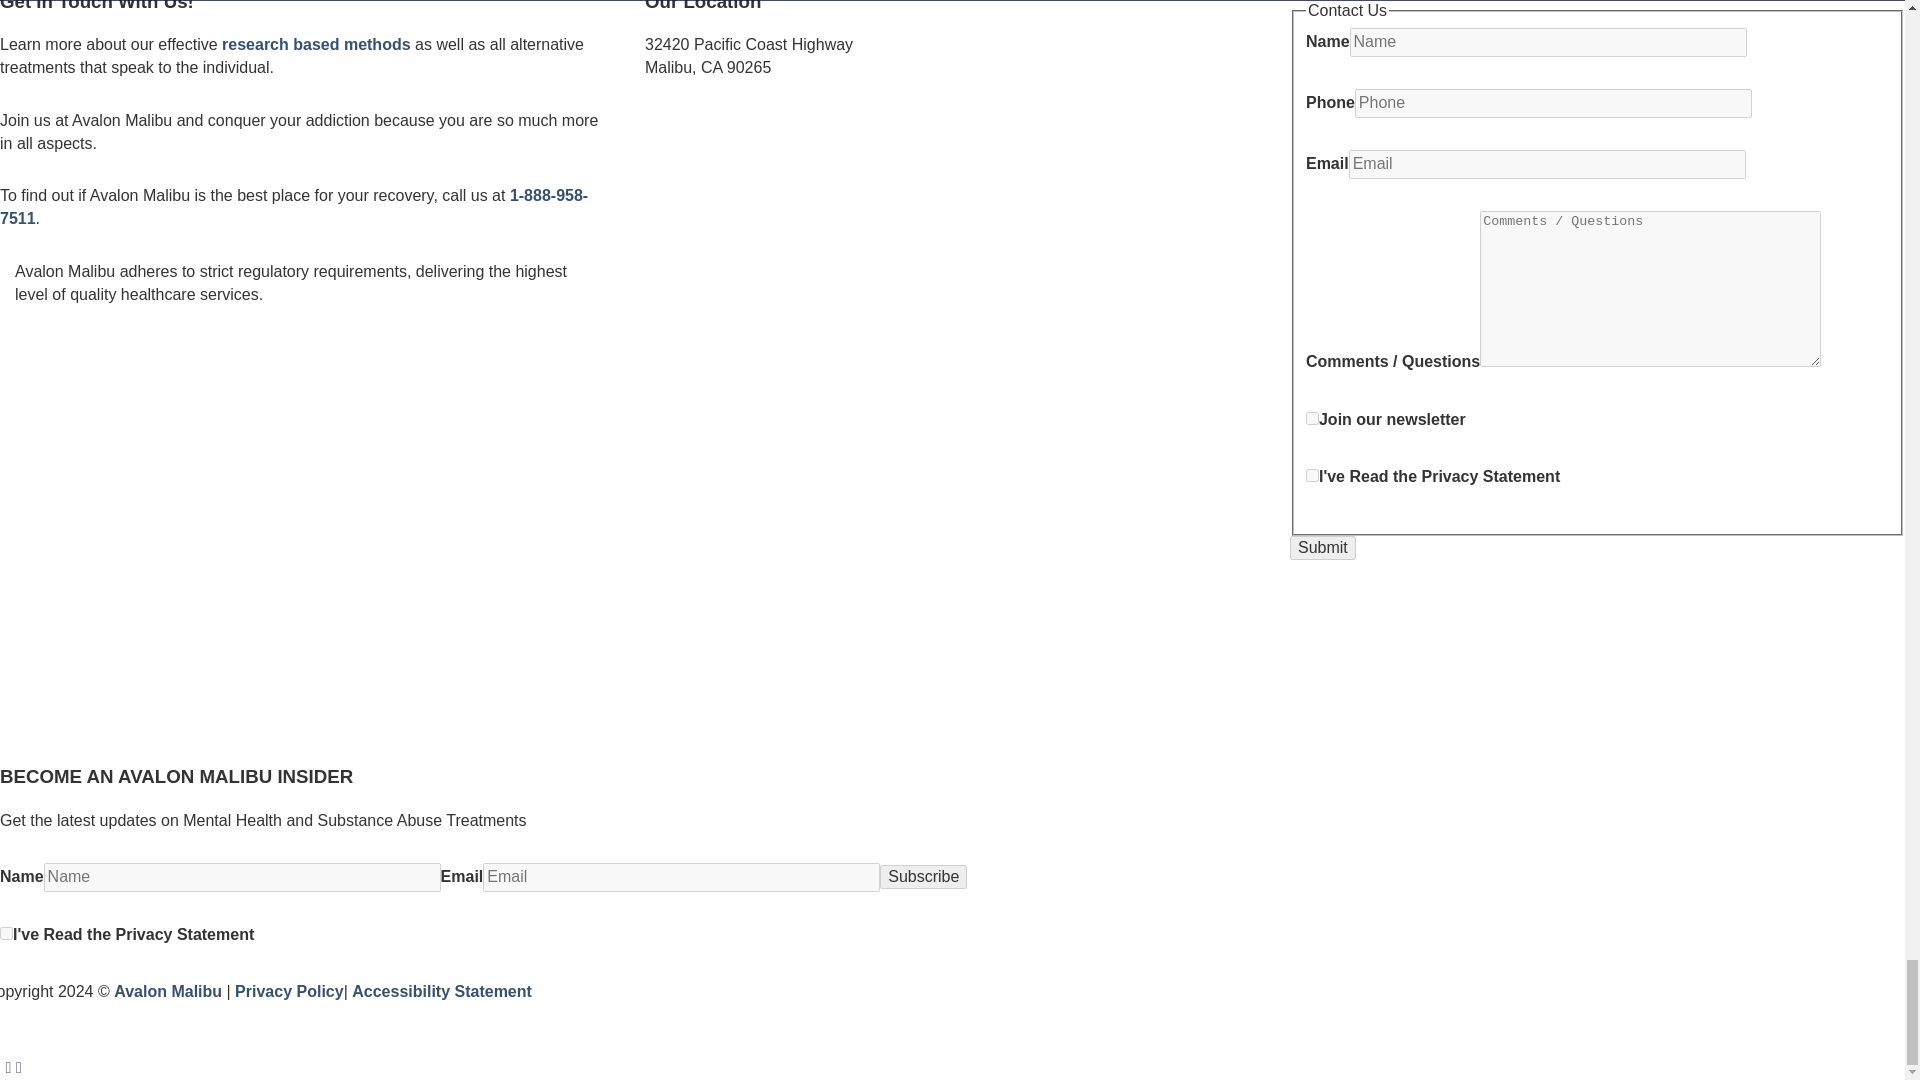 The width and height of the screenshot is (1920, 1080). Describe the element at coordinates (1312, 474) in the screenshot. I see `I've Read the Privacy Statement` at that location.